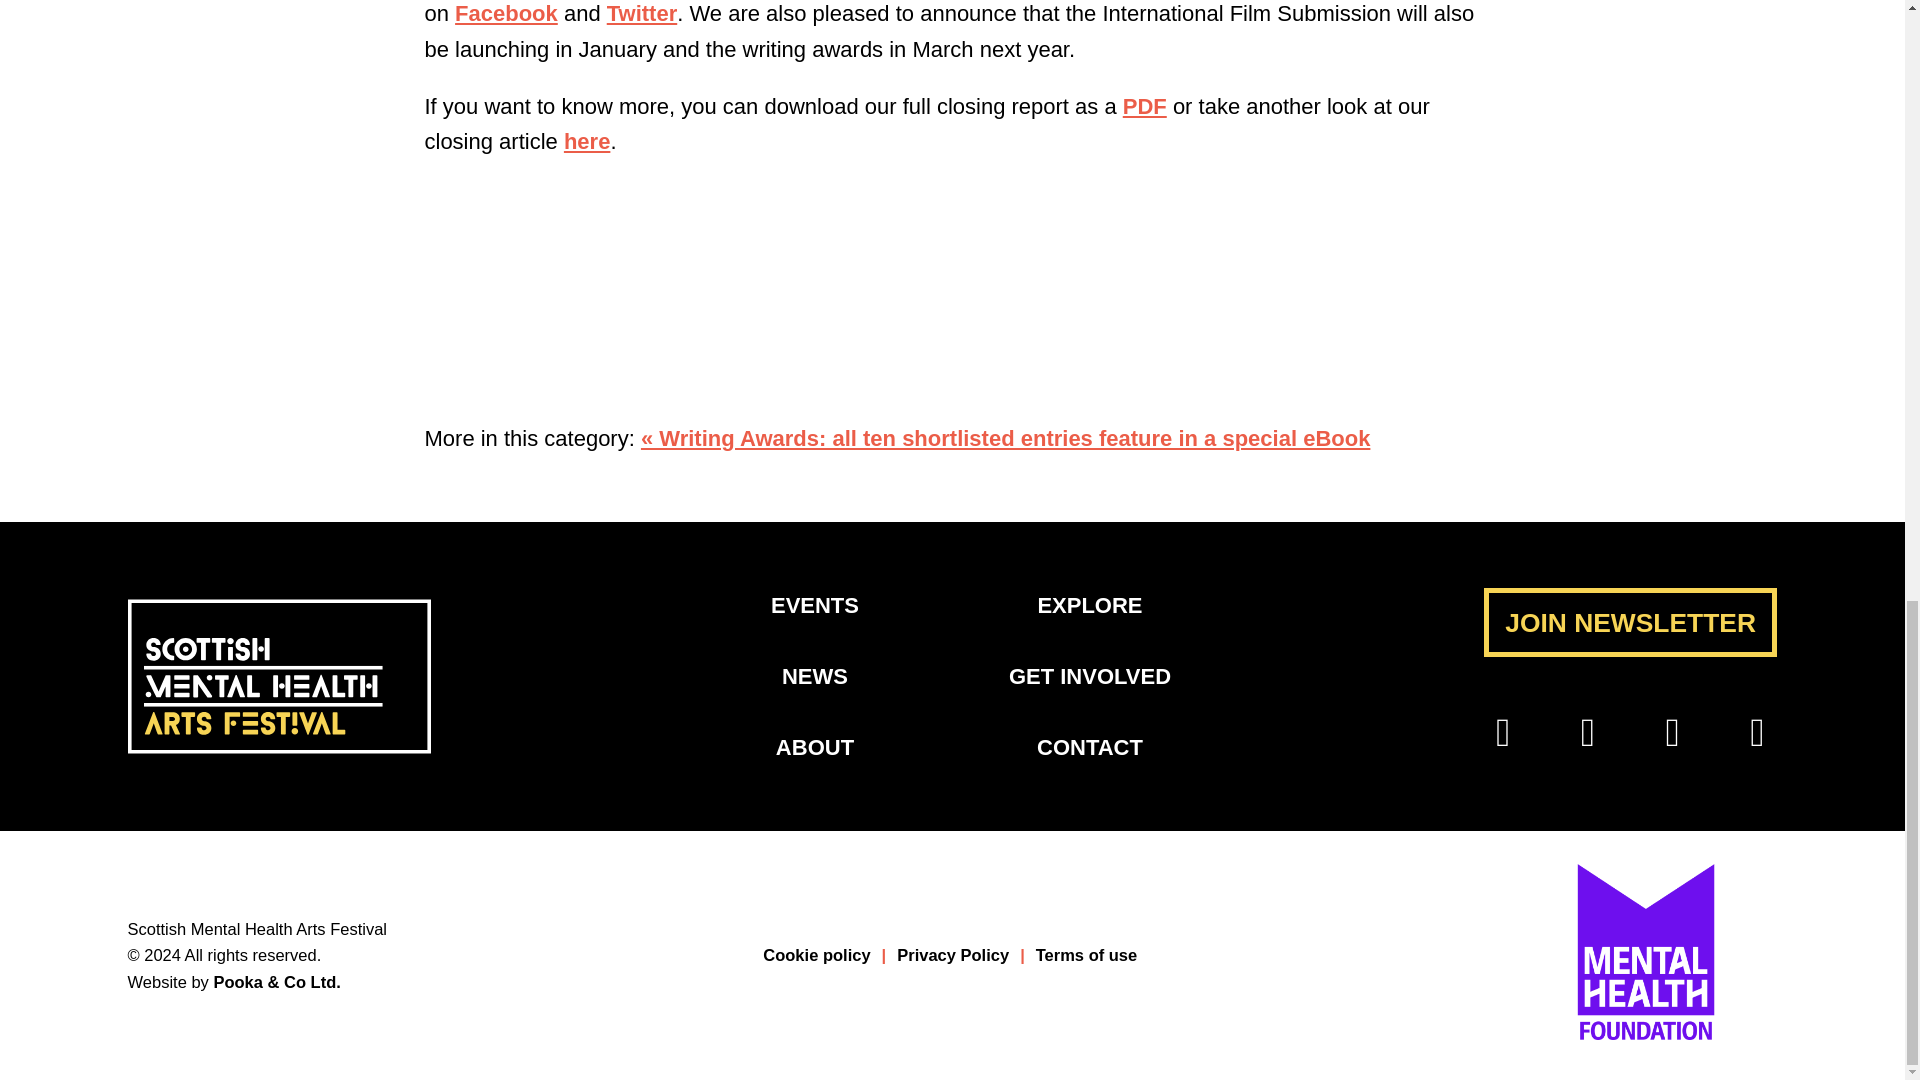 This screenshot has width=1920, height=1080. What do you see at coordinates (506, 13) in the screenshot?
I see `Facebook` at bounding box center [506, 13].